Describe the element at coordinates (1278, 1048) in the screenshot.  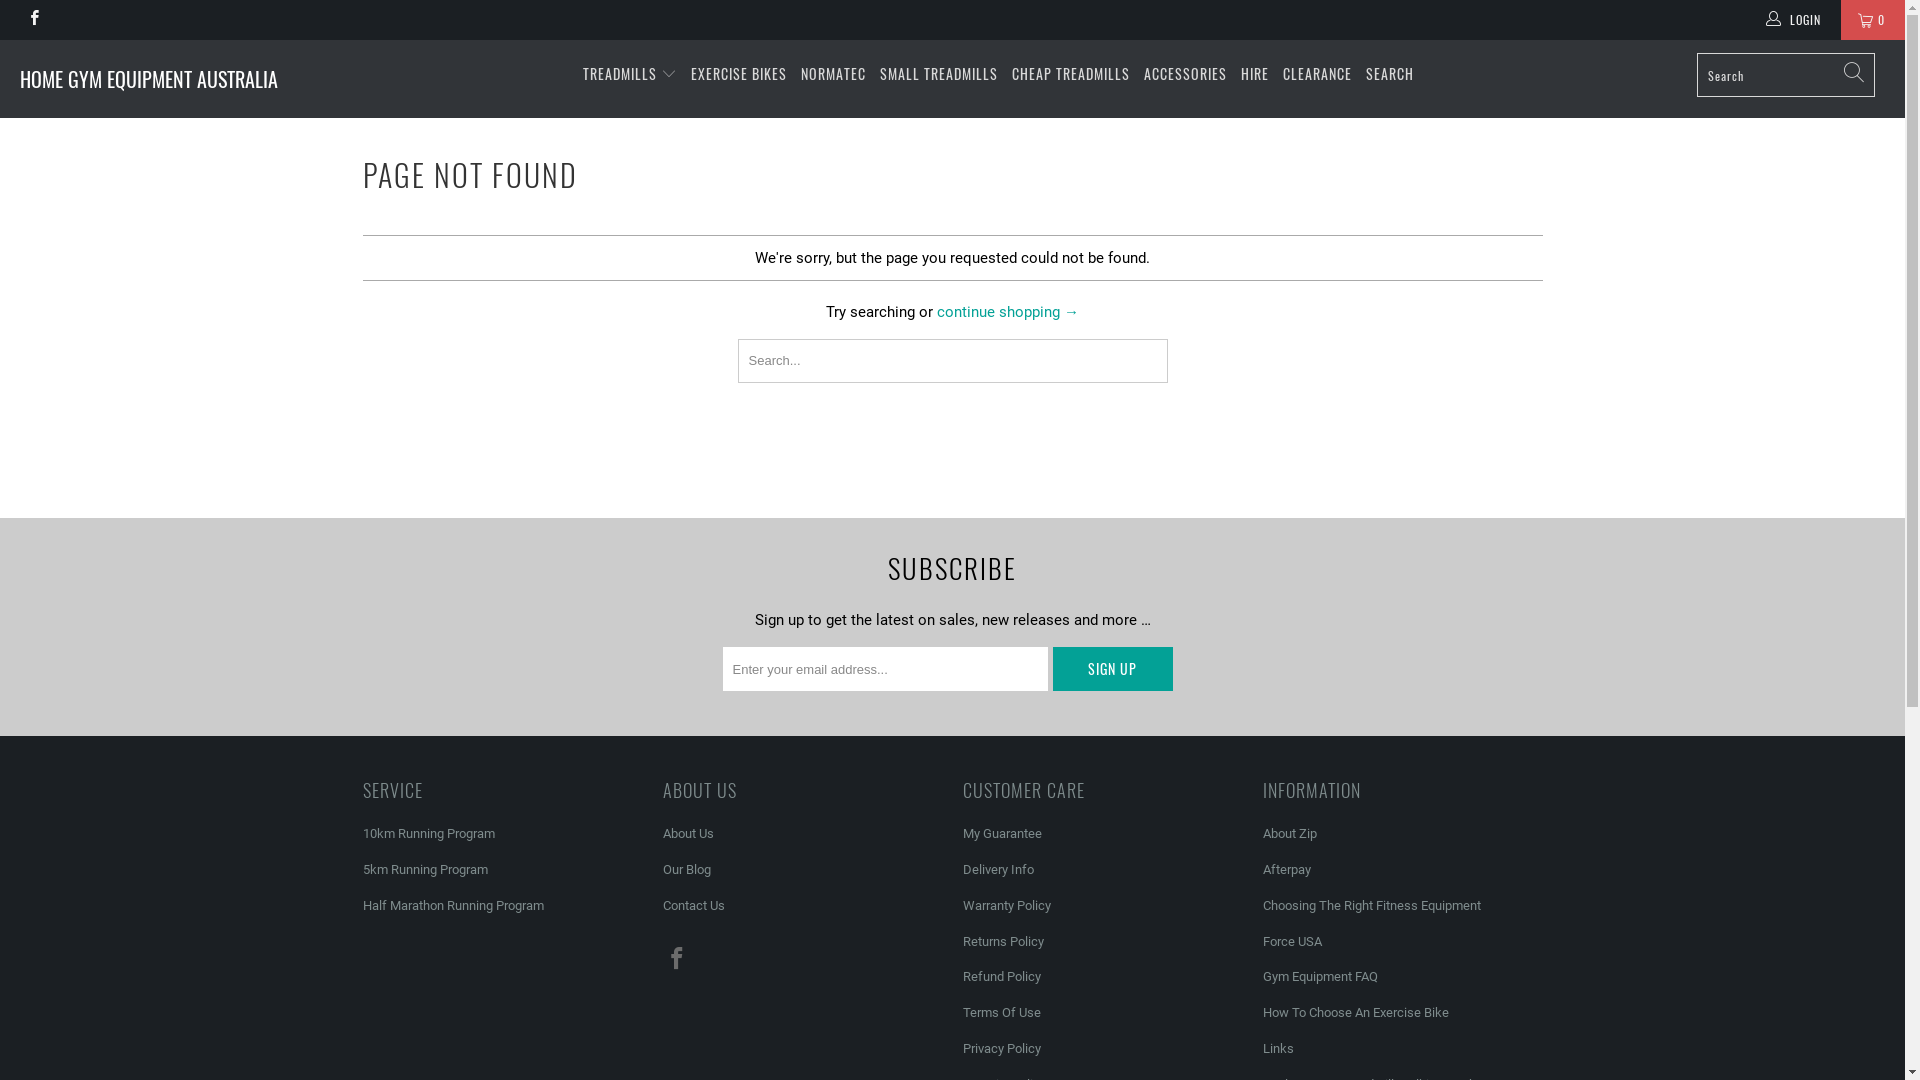
I see `Links` at that location.